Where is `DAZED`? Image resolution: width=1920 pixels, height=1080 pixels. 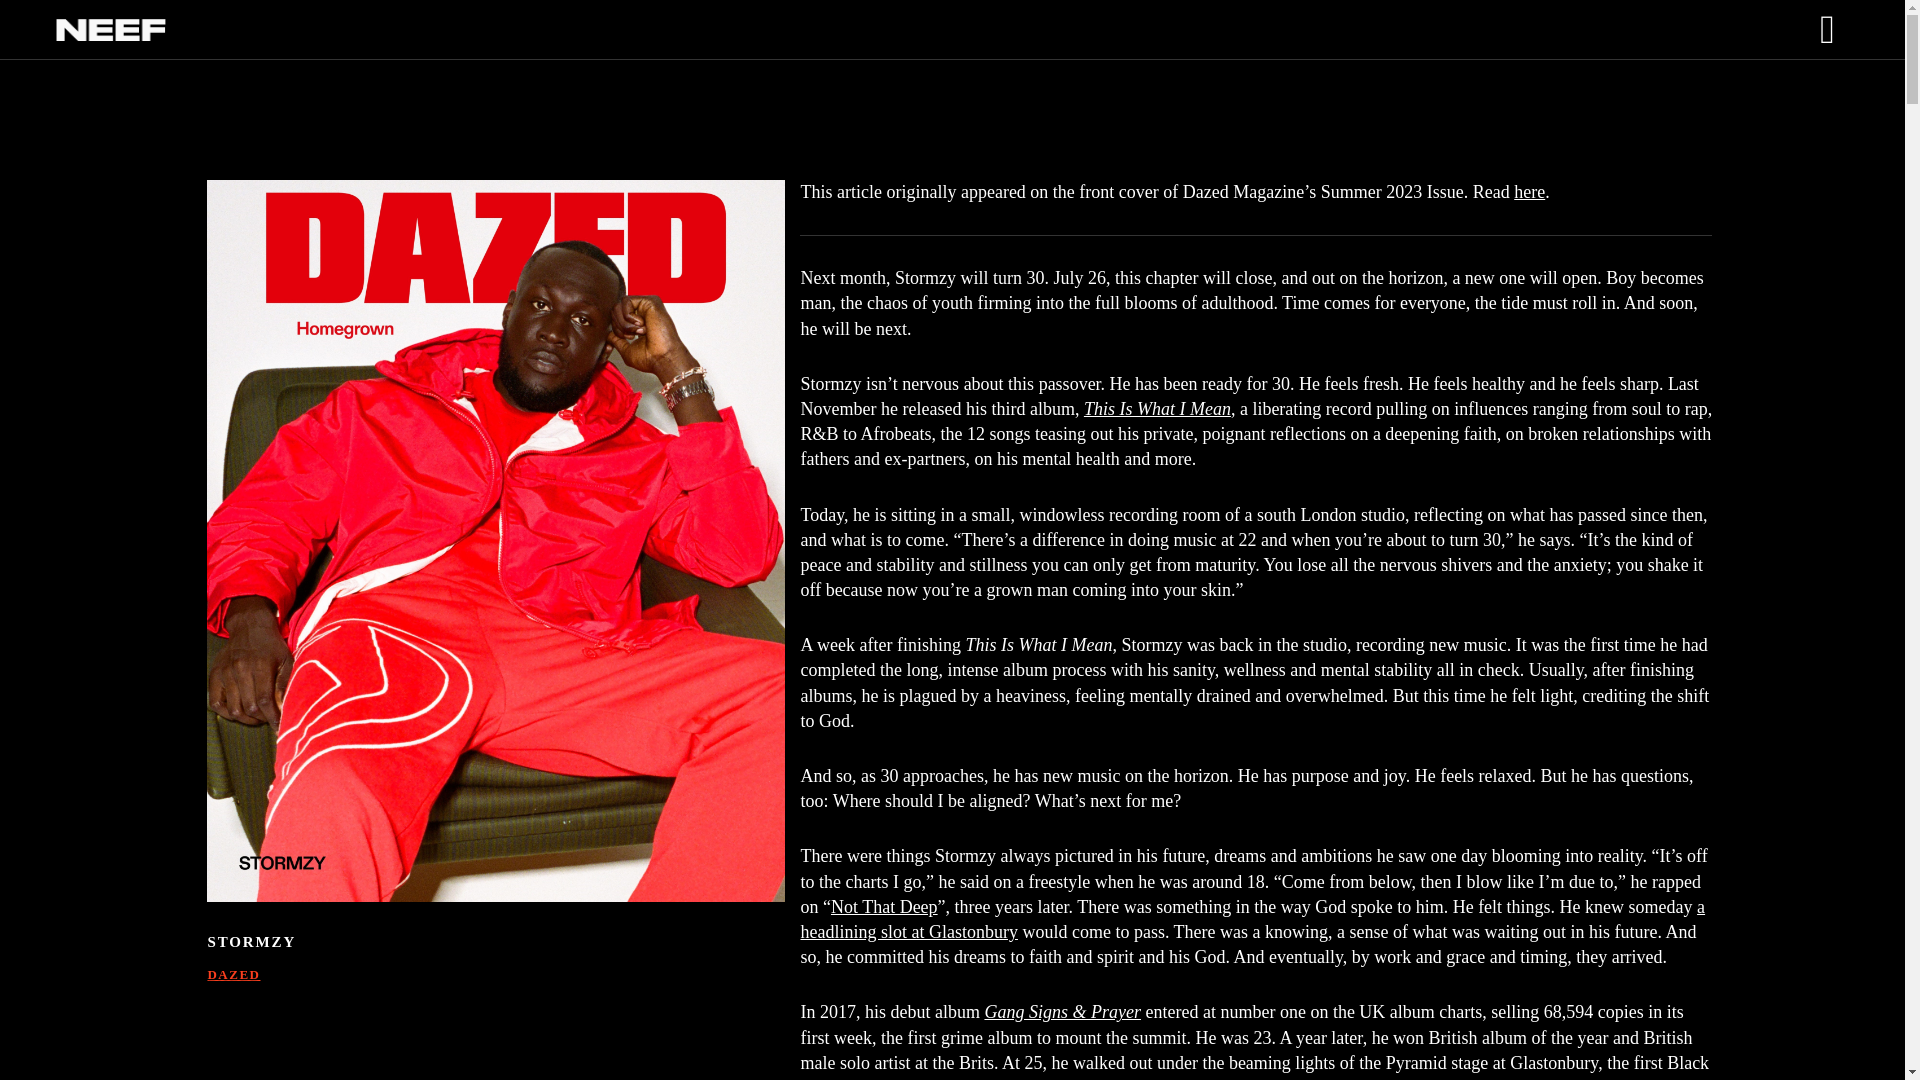 DAZED is located at coordinates (233, 974).